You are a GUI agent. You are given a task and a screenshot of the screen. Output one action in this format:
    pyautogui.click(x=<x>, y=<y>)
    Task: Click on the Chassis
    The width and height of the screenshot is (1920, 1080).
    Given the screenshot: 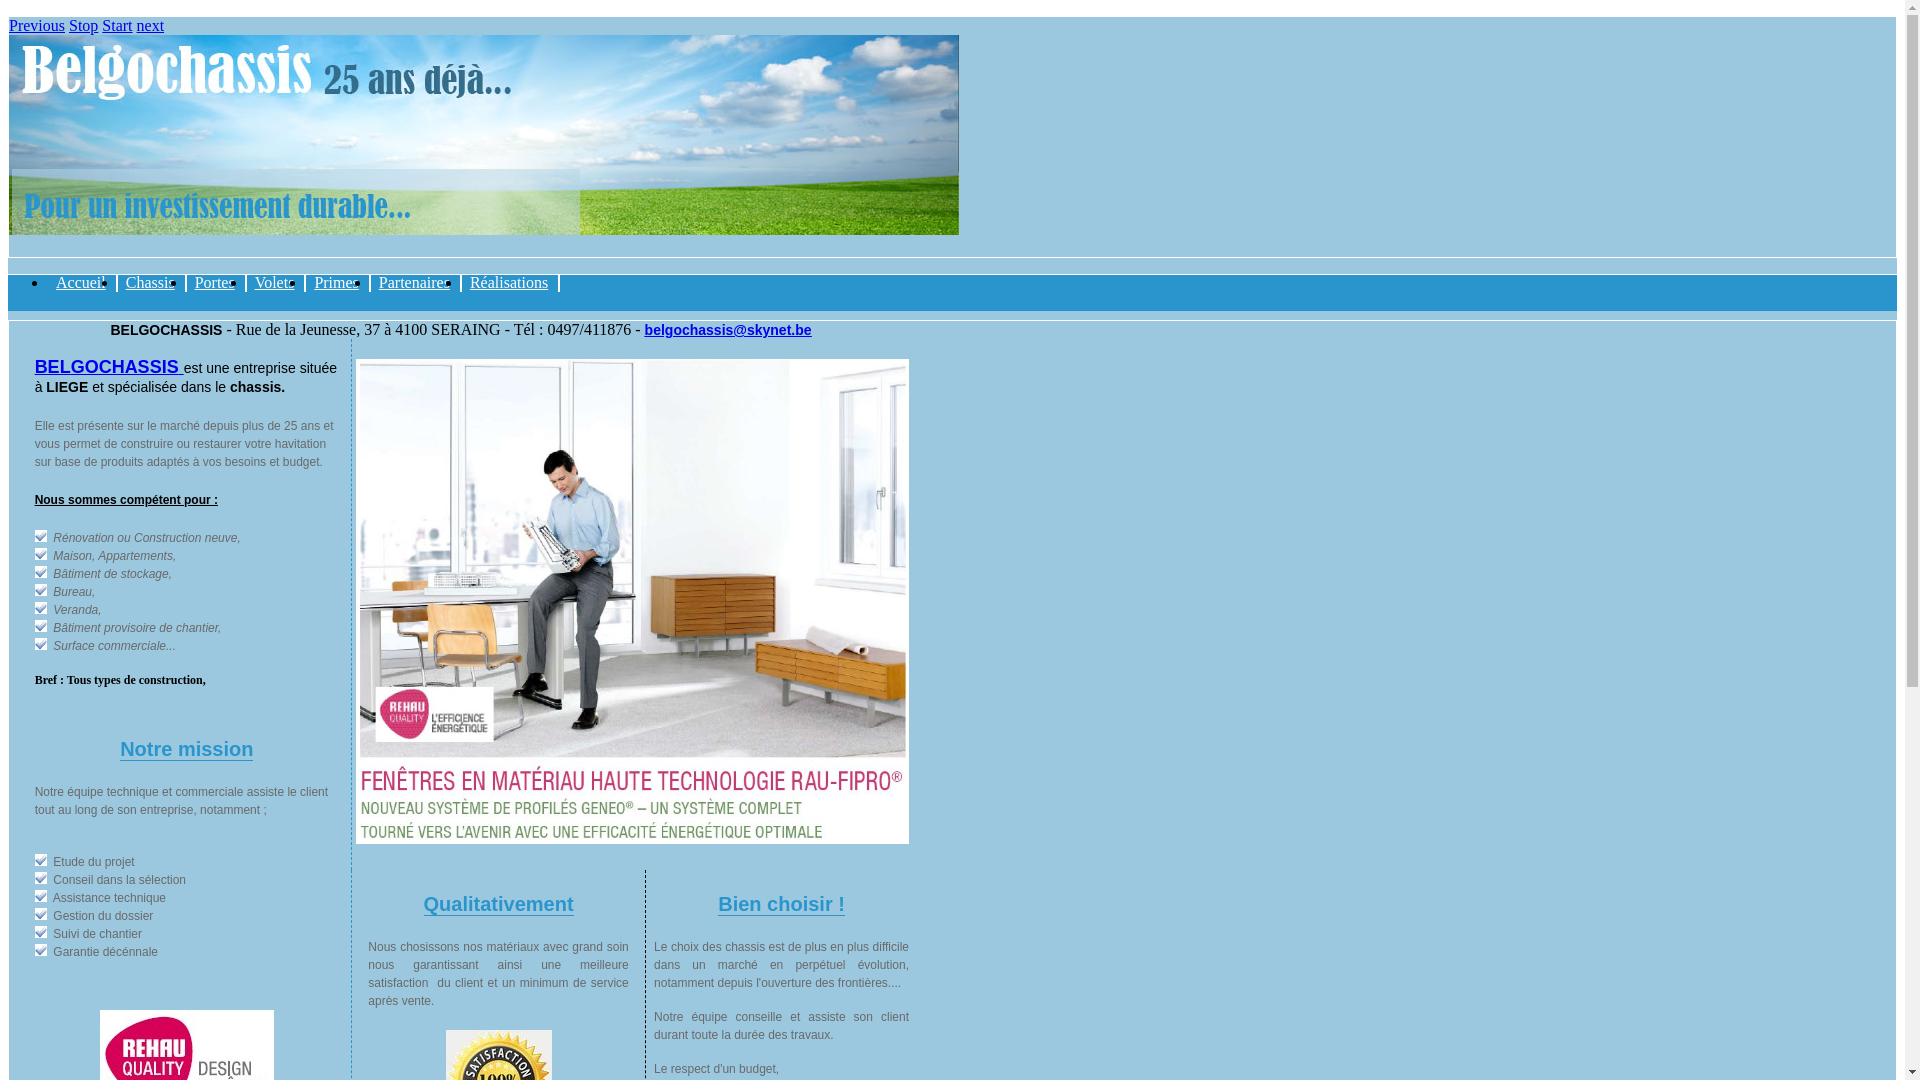 What is the action you would take?
    pyautogui.click(x=152, y=284)
    